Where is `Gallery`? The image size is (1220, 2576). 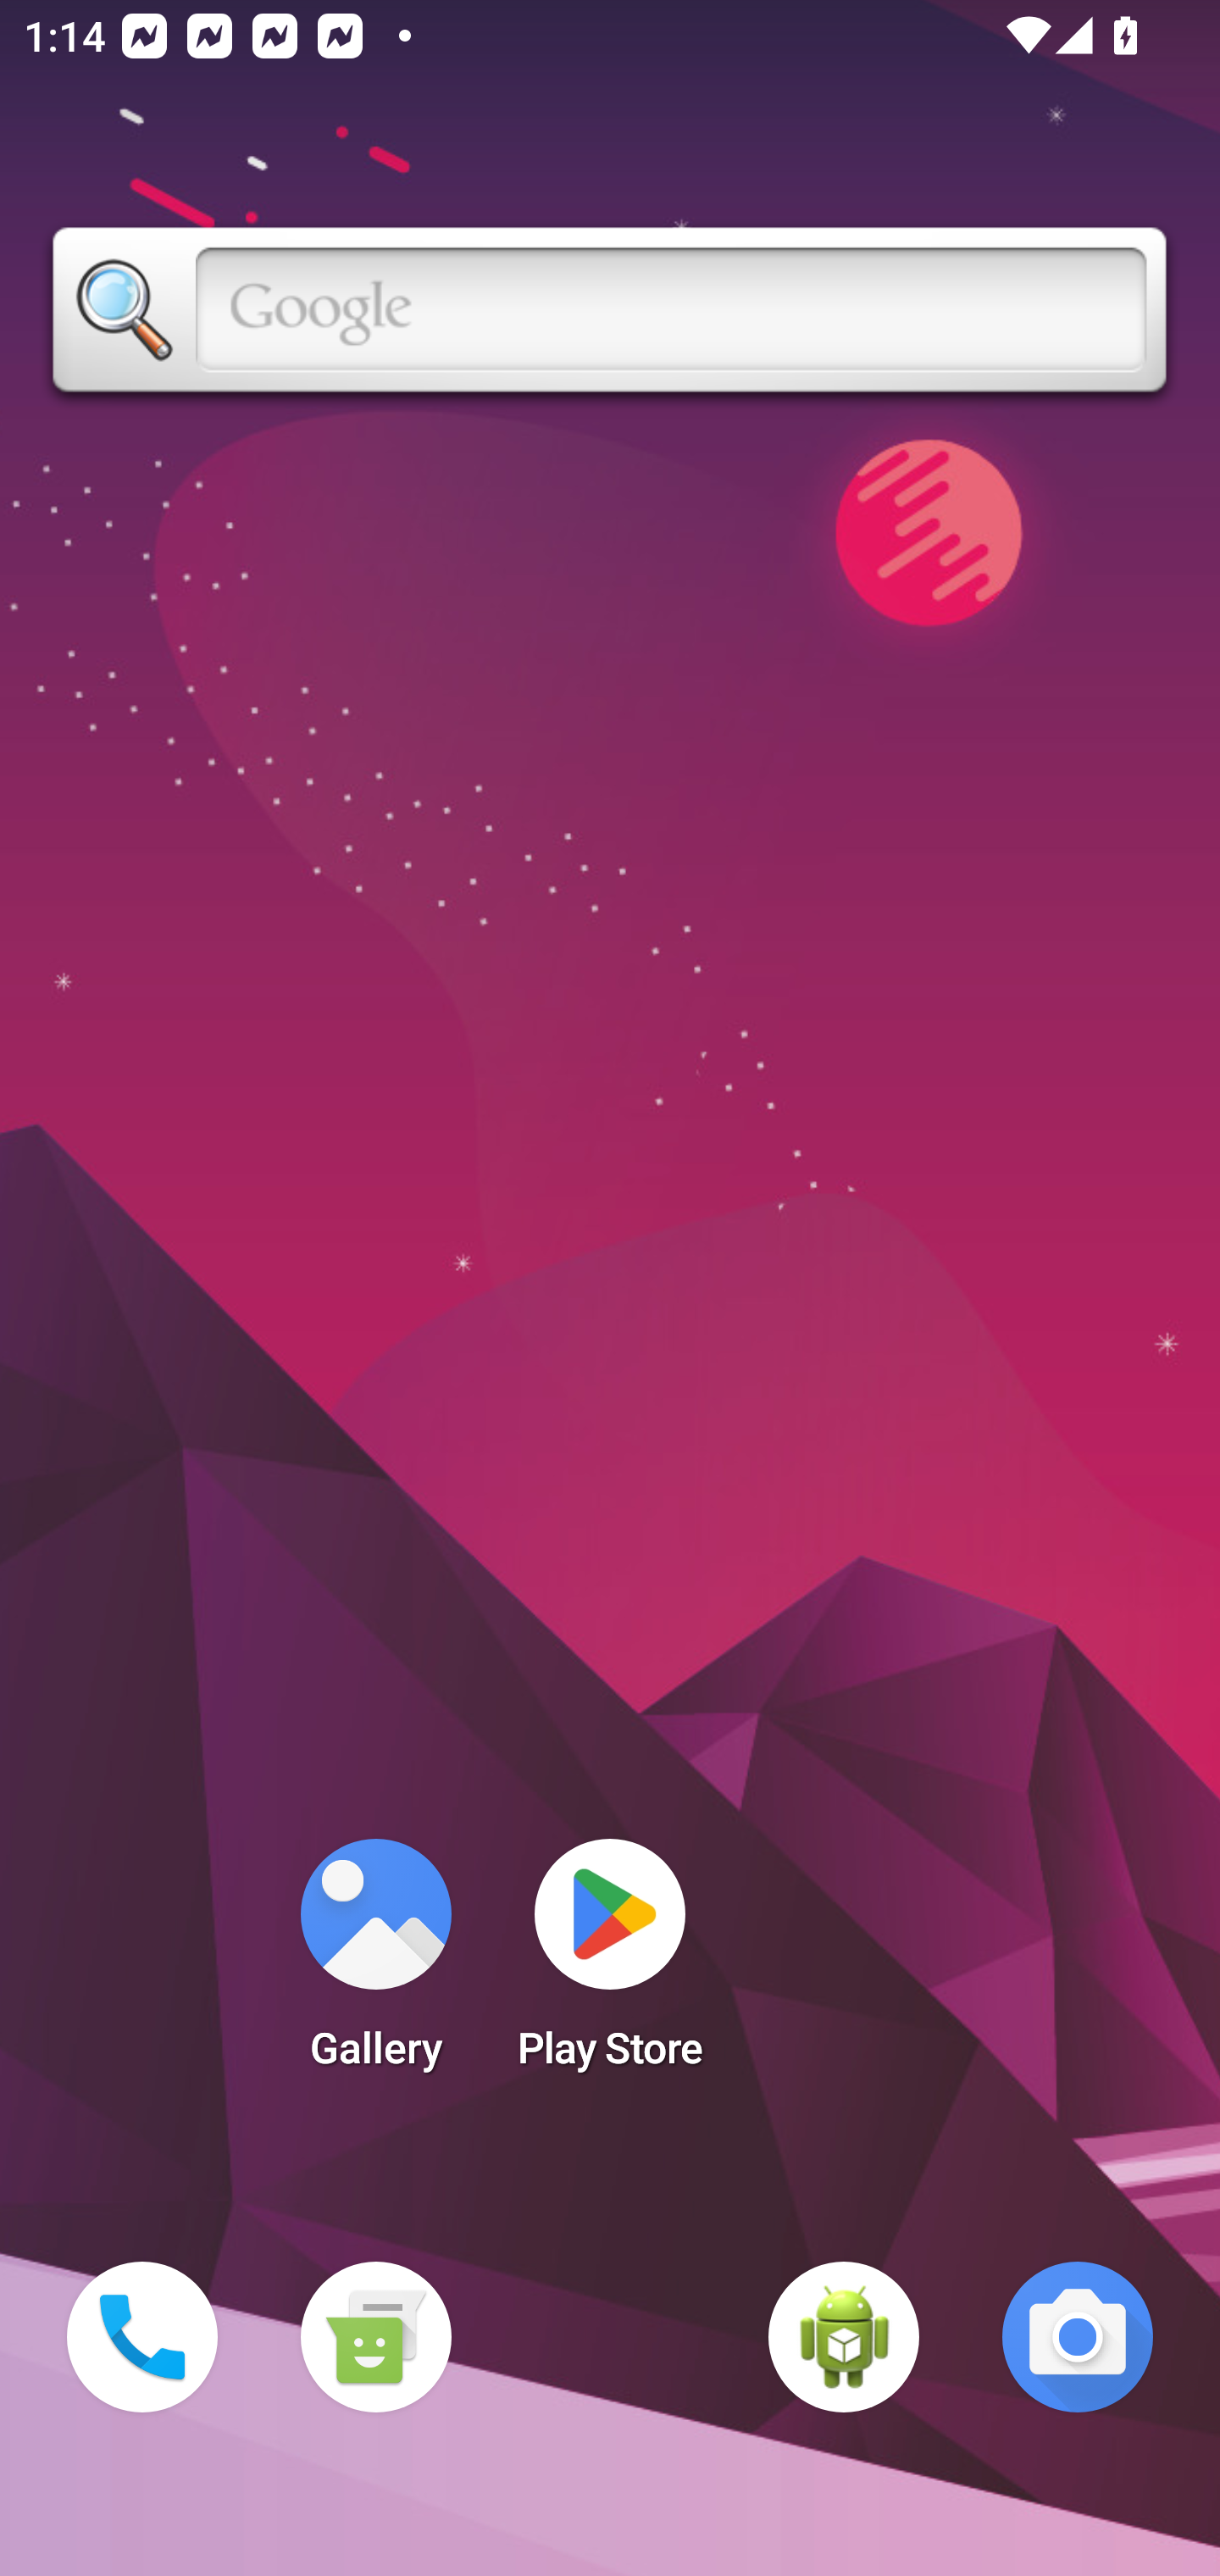
Gallery is located at coordinates (375, 1964).